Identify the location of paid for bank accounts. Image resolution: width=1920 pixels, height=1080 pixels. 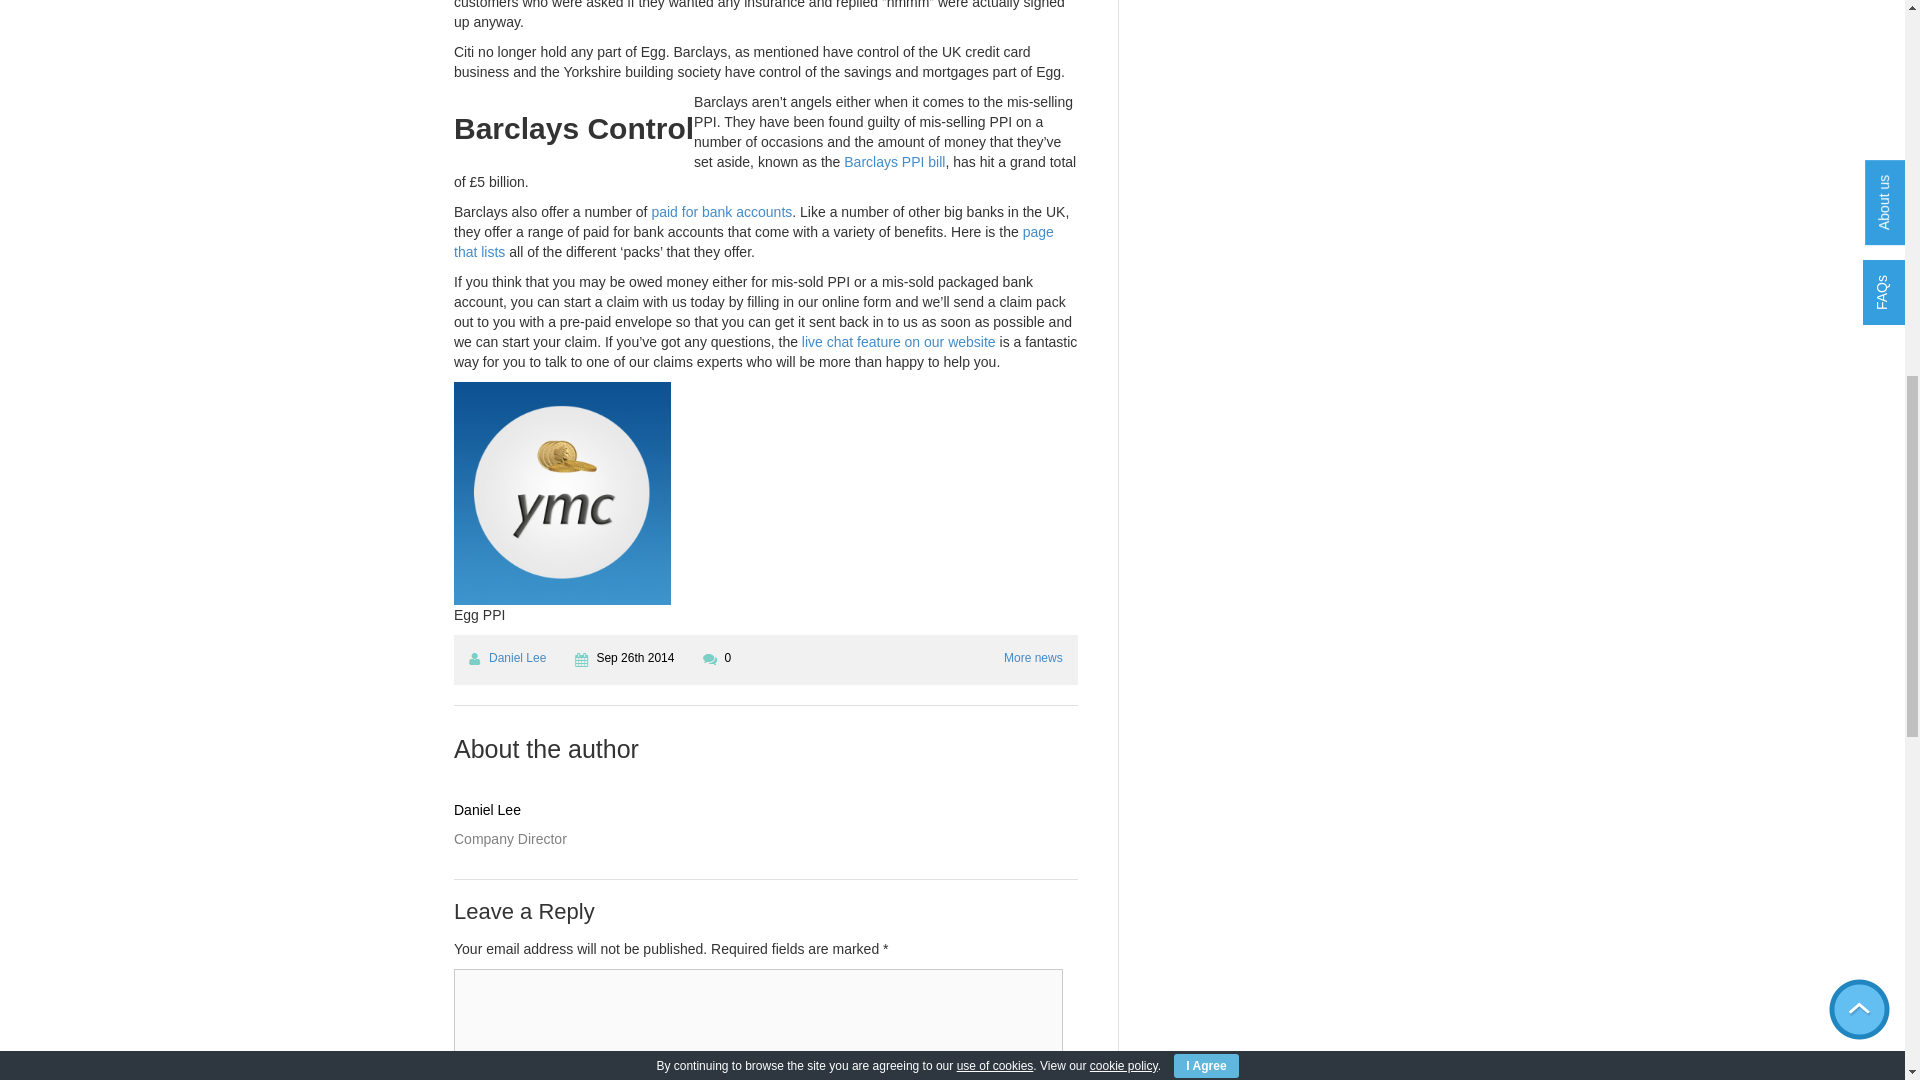
(720, 212).